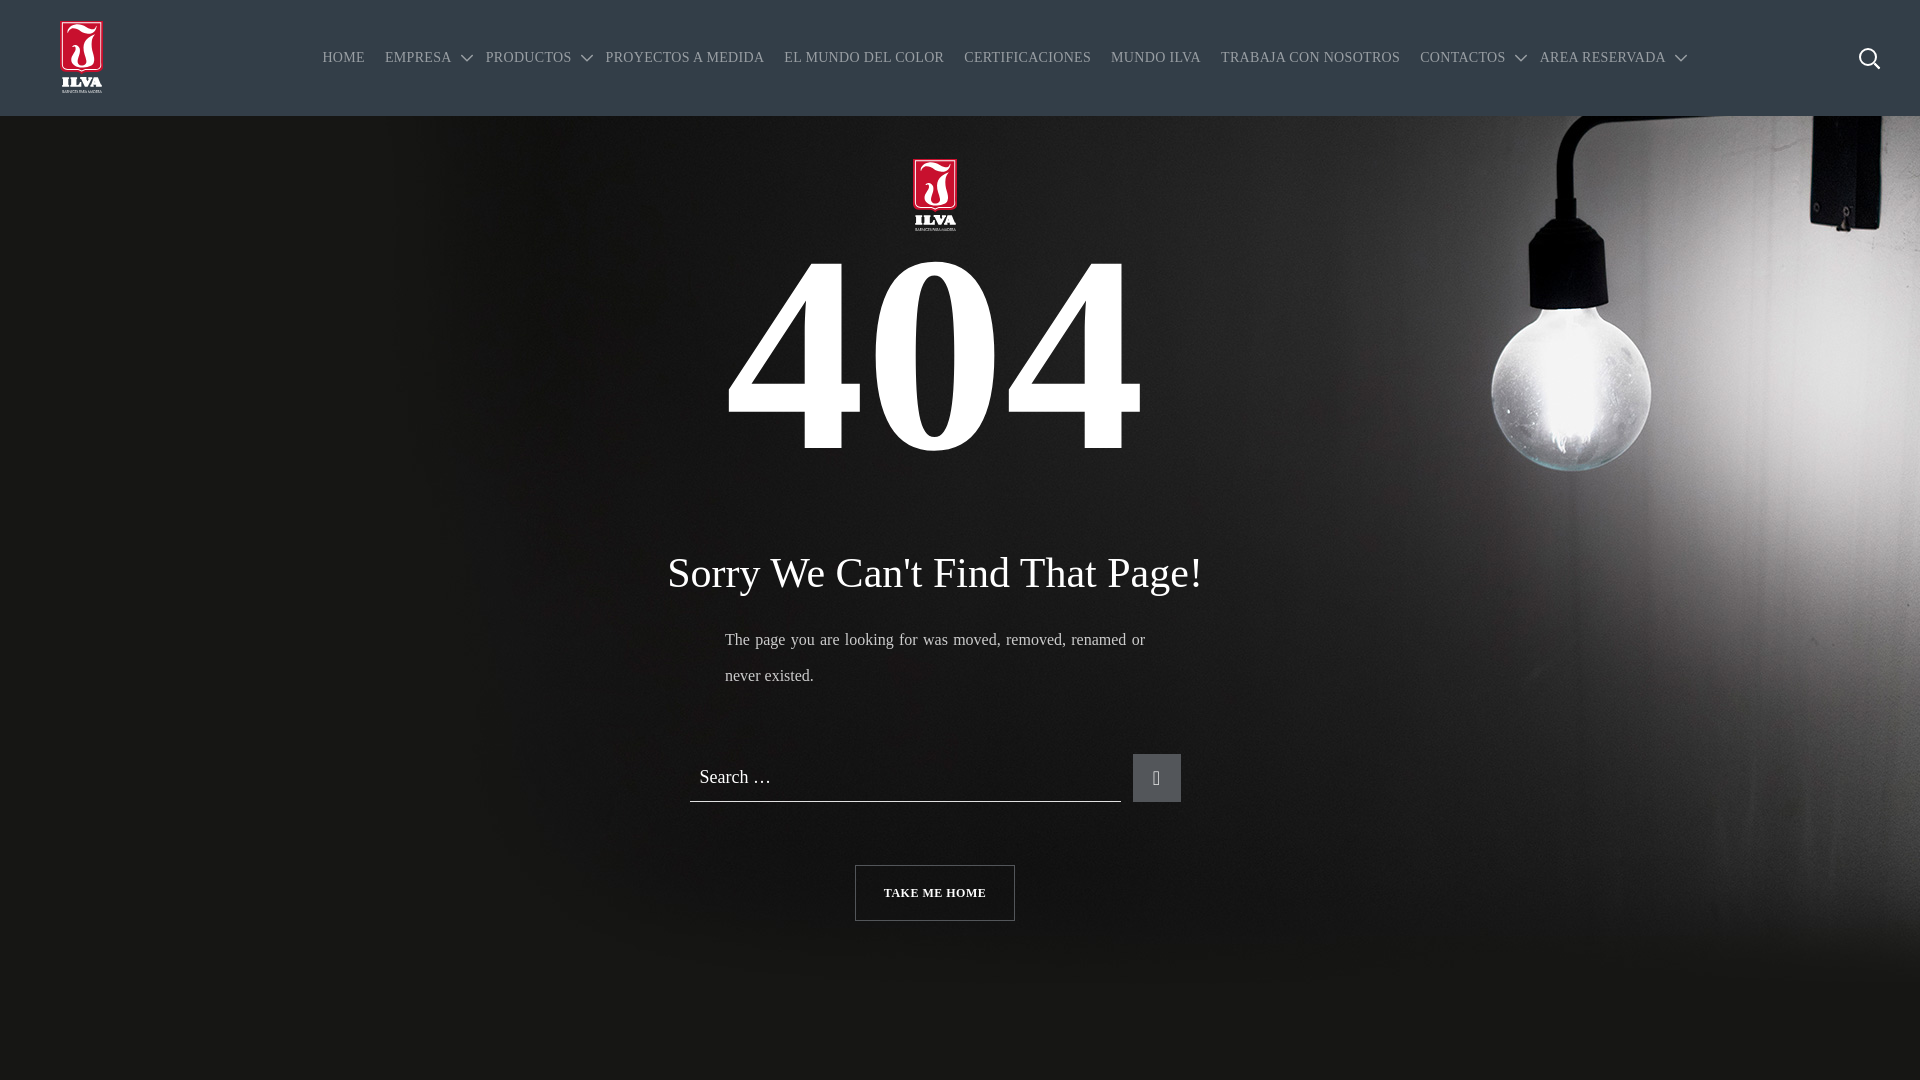 The height and width of the screenshot is (1080, 1920). What do you see at coordinates (1470, 58) in the screenshot?
I see `CONTACTOS` at bounding box center [1470, 58].